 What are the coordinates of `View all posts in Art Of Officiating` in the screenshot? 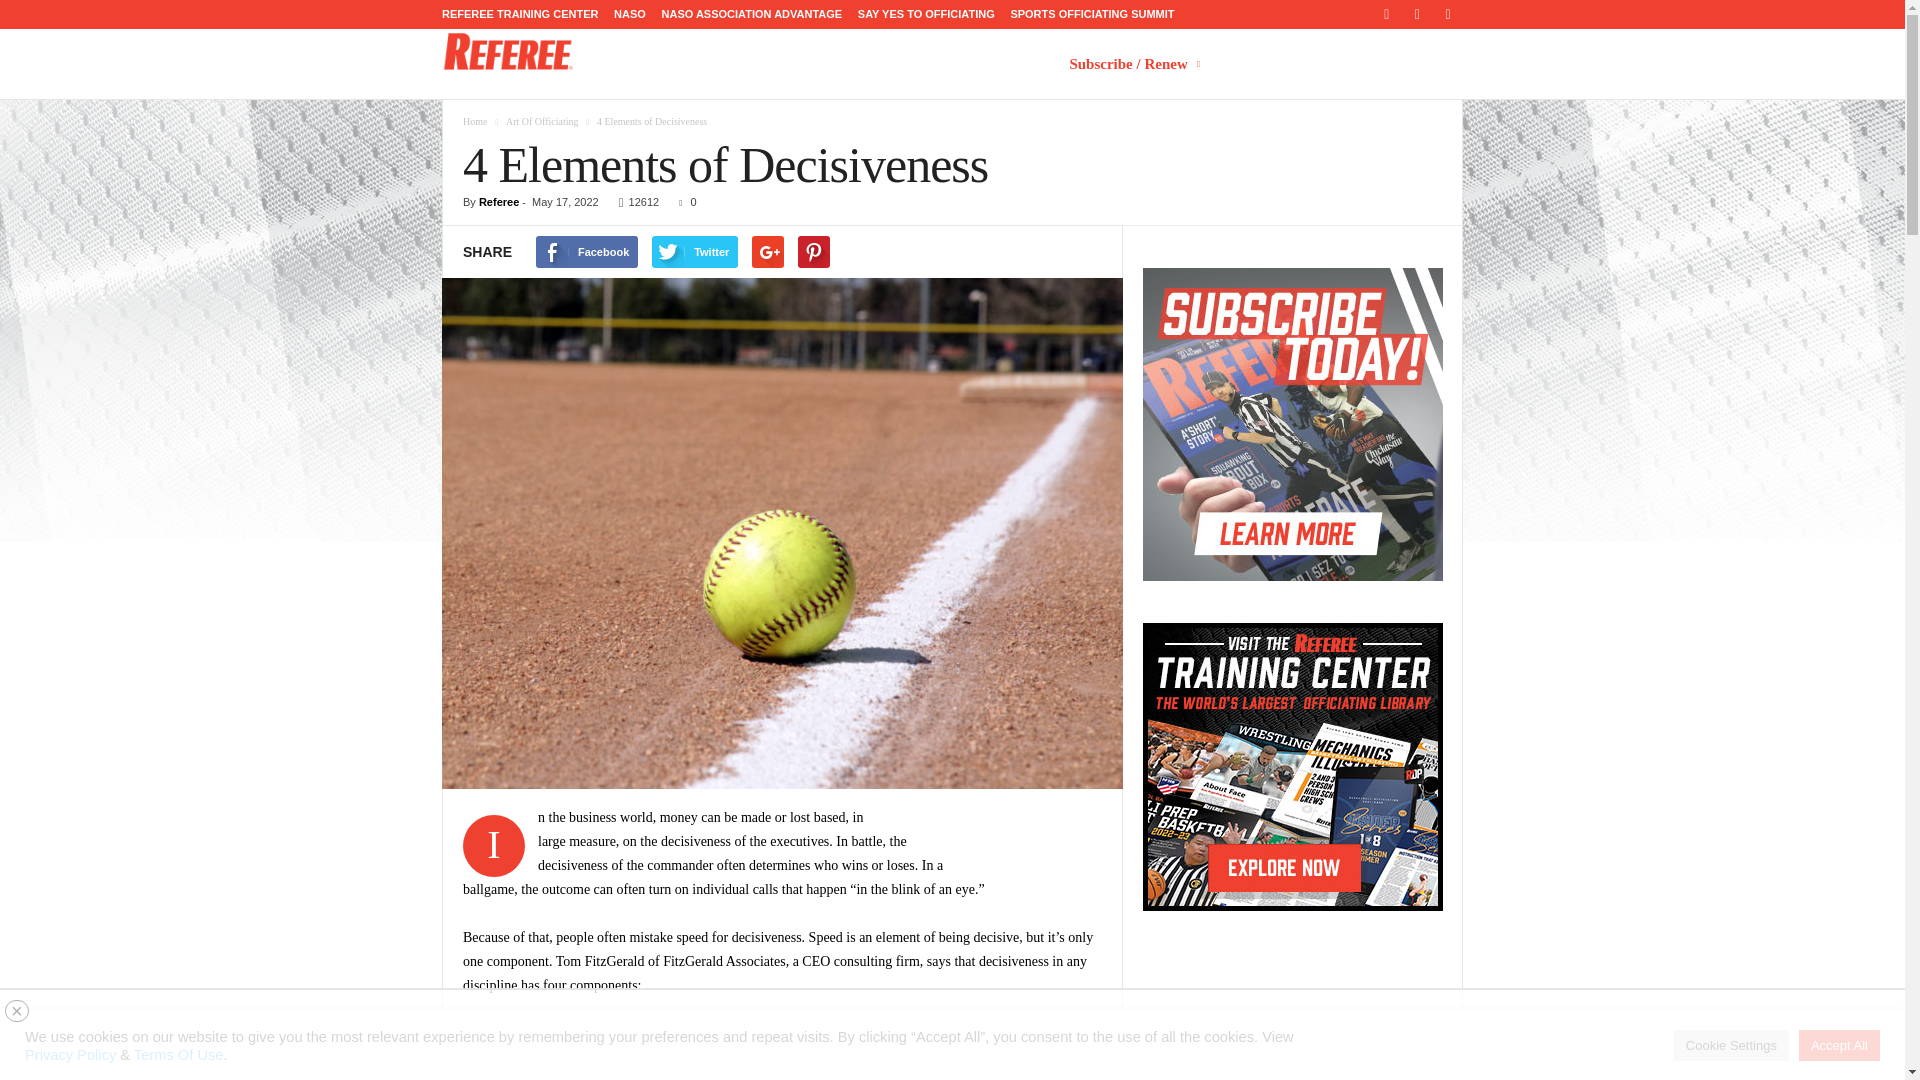 It's located at (542, 121).